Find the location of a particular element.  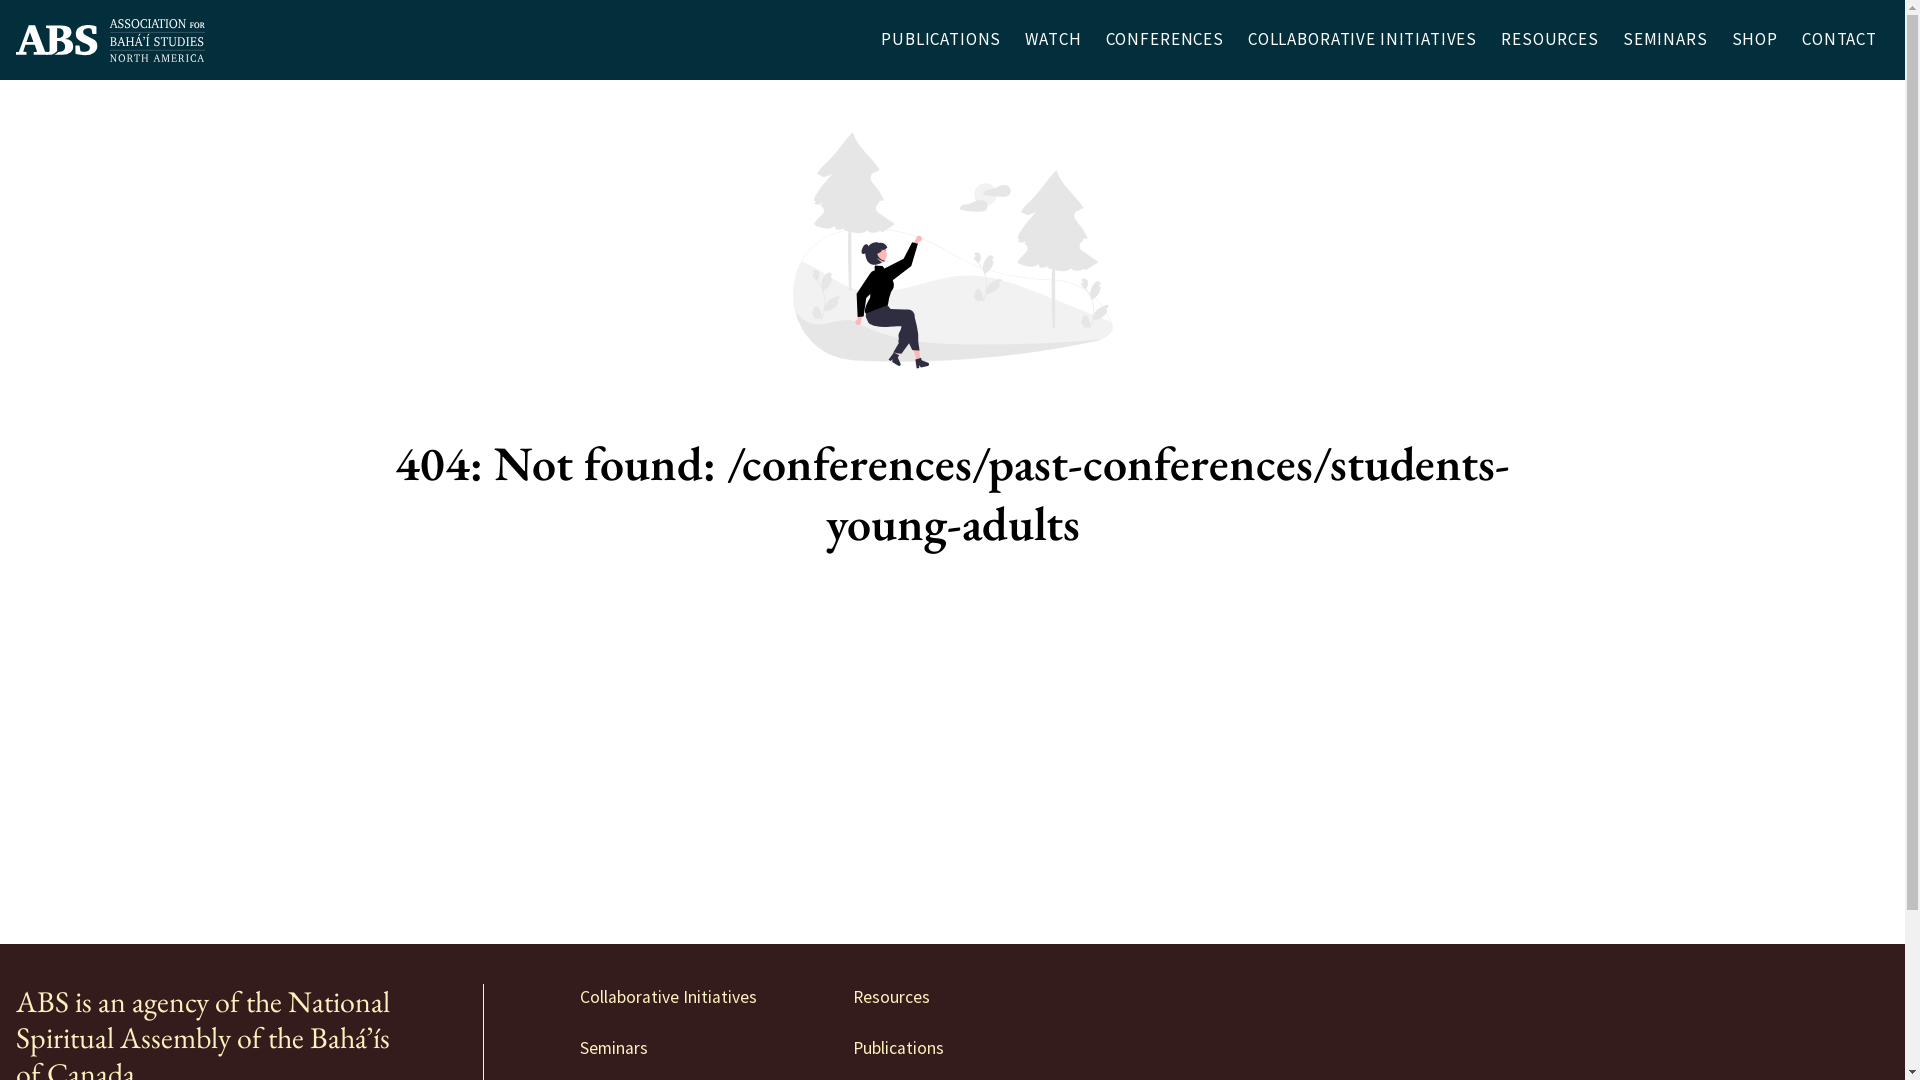

SHOP is located at coordinates (1755, 40).